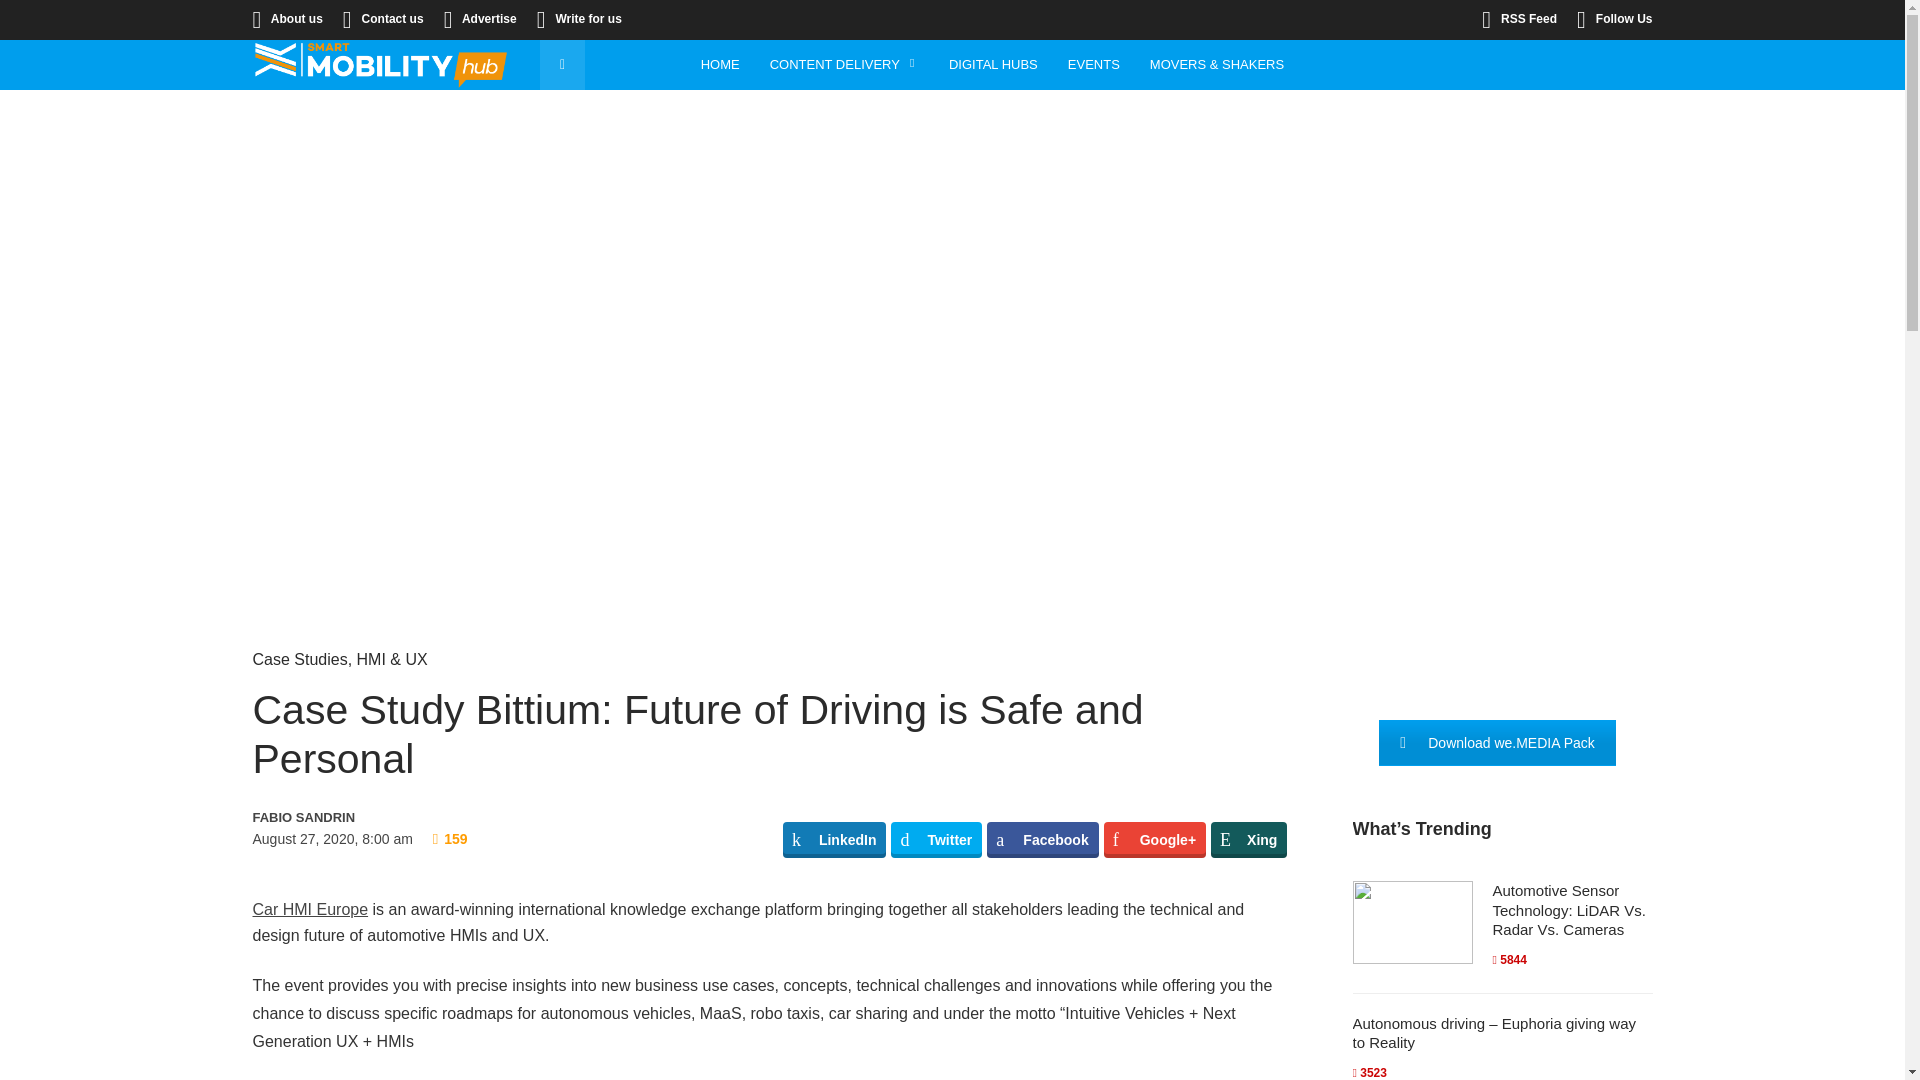 This screenshot has width=1920, height=1080. What do you see at coordinates (1520, 18) in the screenshot?
I see `   RSS Feed` at bounding box center [1520, 18].